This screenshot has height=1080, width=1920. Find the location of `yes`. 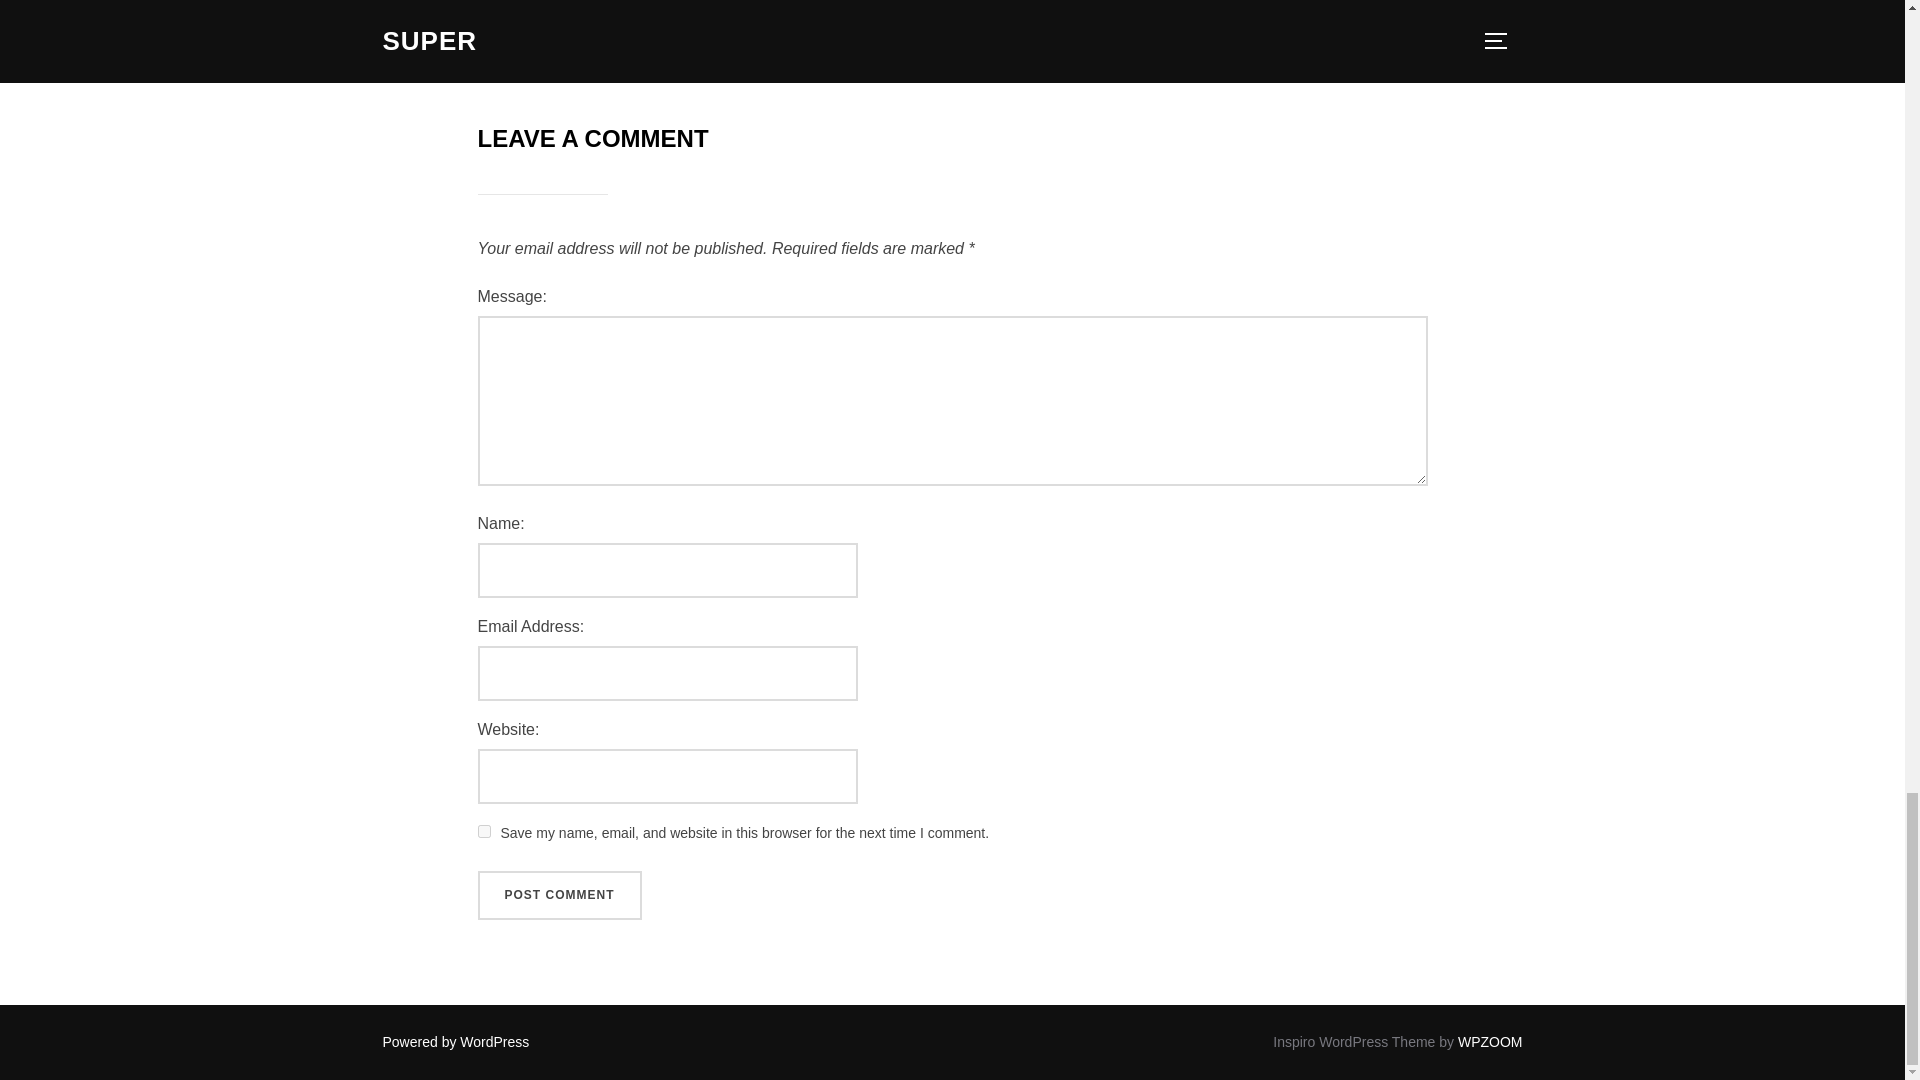

yes is located at coordinates (484, 832).